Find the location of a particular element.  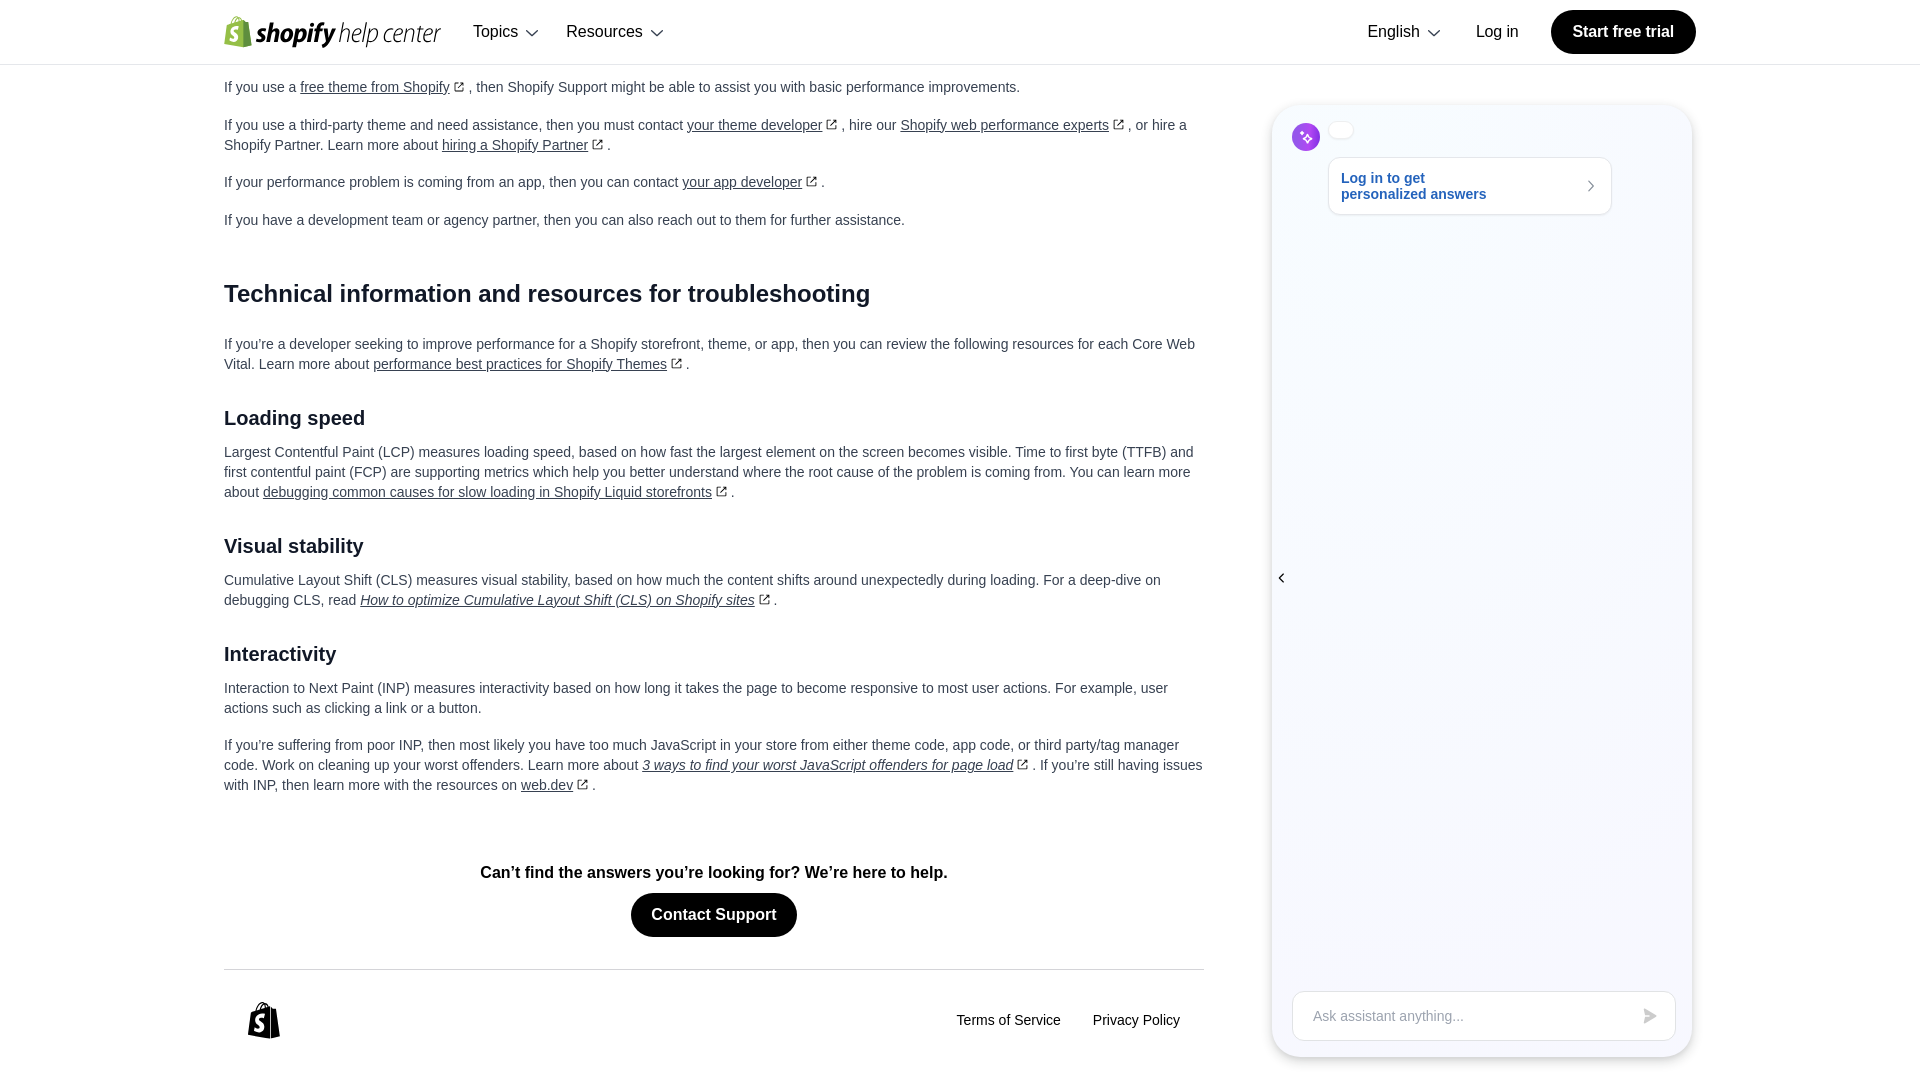

performance best practices for Shopify Themes is located at coordinates (528, 363).